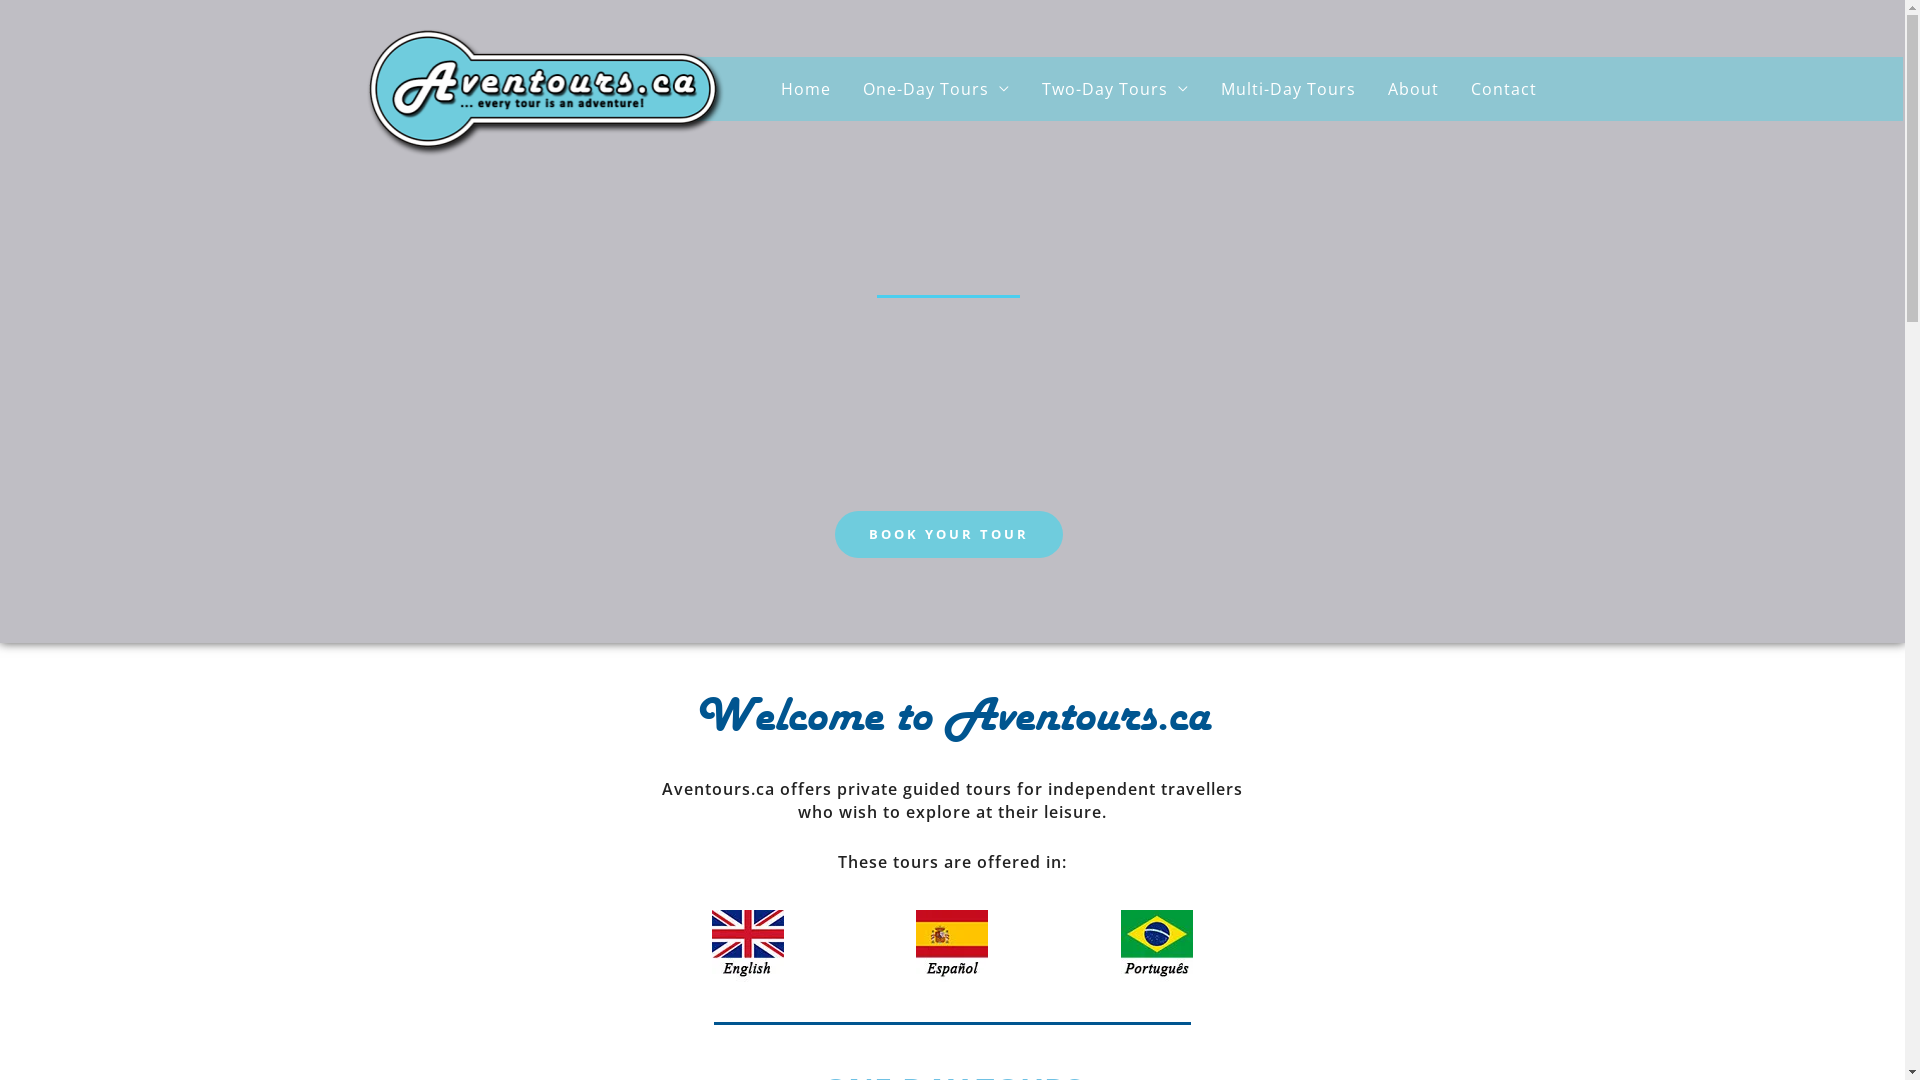 Image resolution: width=1920 pixels, height=1080 pixels. What do you see at coordinates (1503, 89) in the screenshot?
I see `Contact` at bounding box center [1503, 89].